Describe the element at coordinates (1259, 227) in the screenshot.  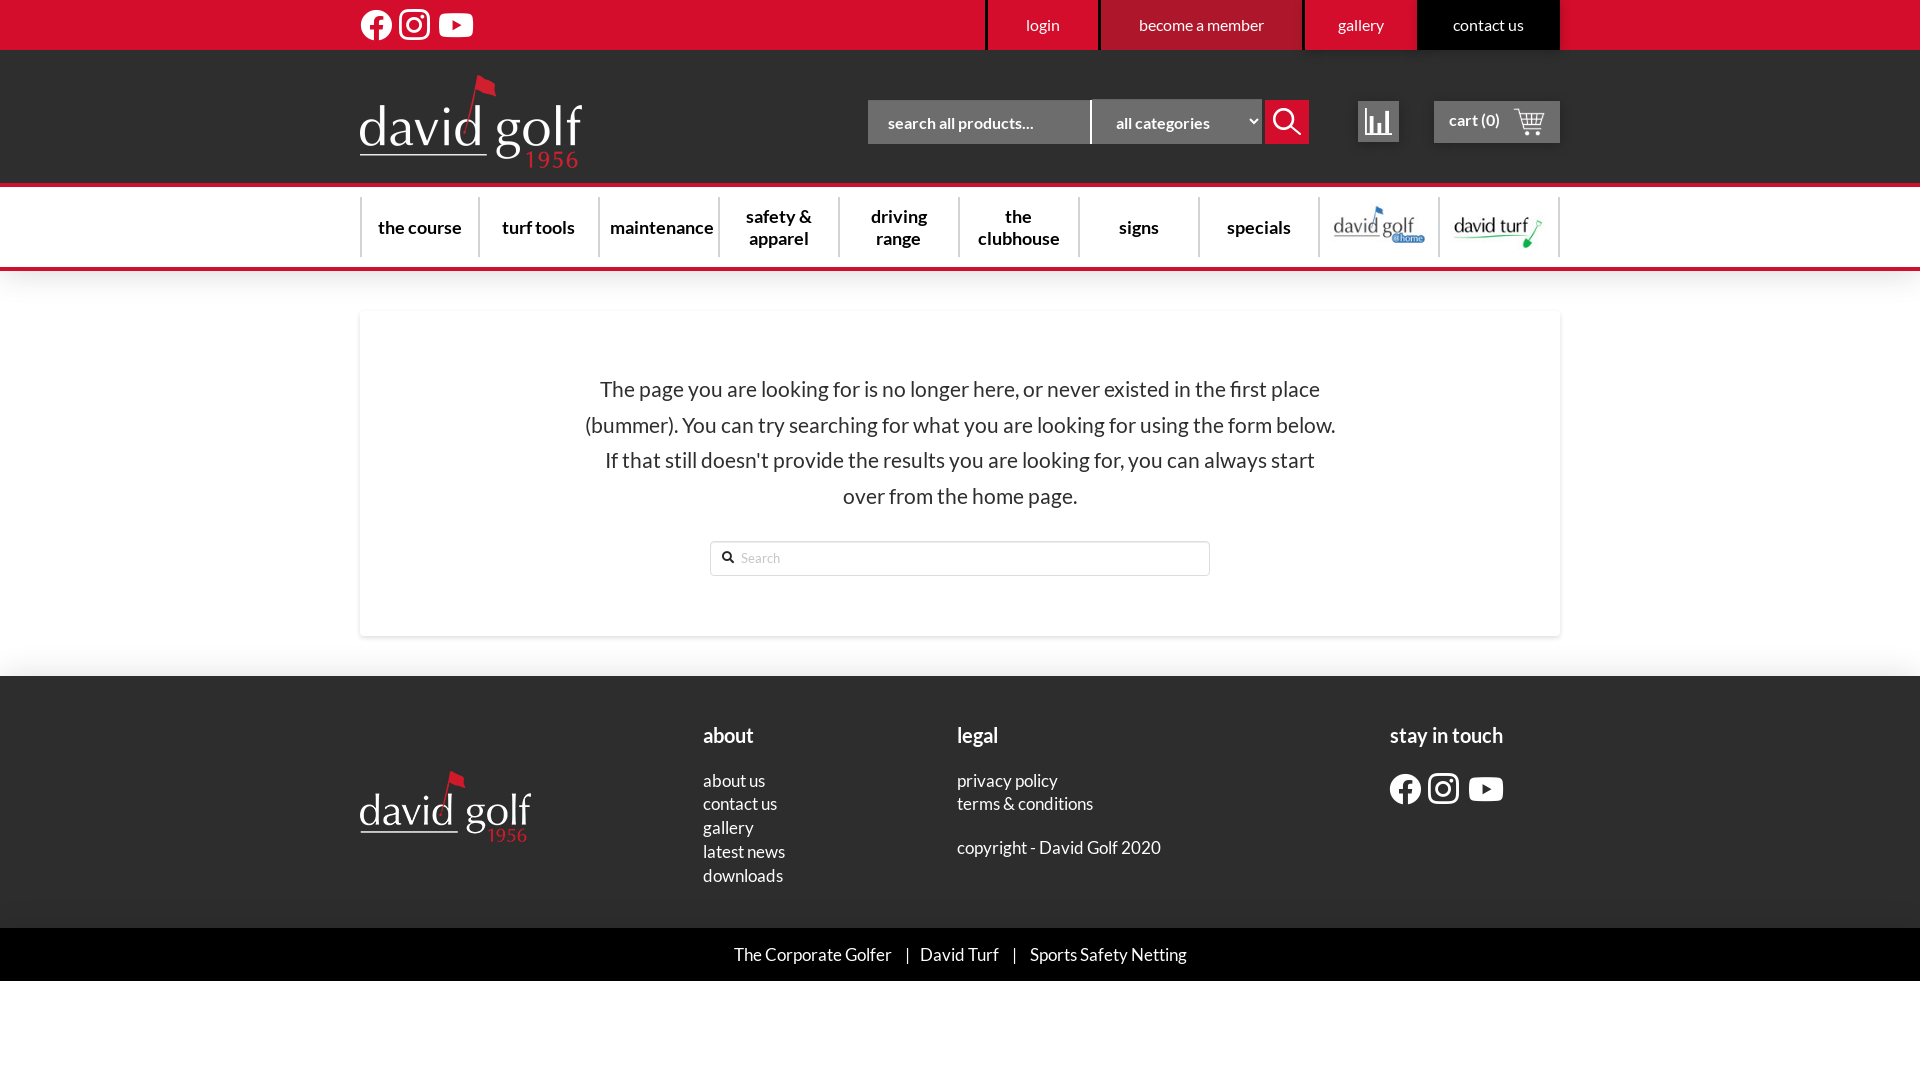
I see `specials` at that location.